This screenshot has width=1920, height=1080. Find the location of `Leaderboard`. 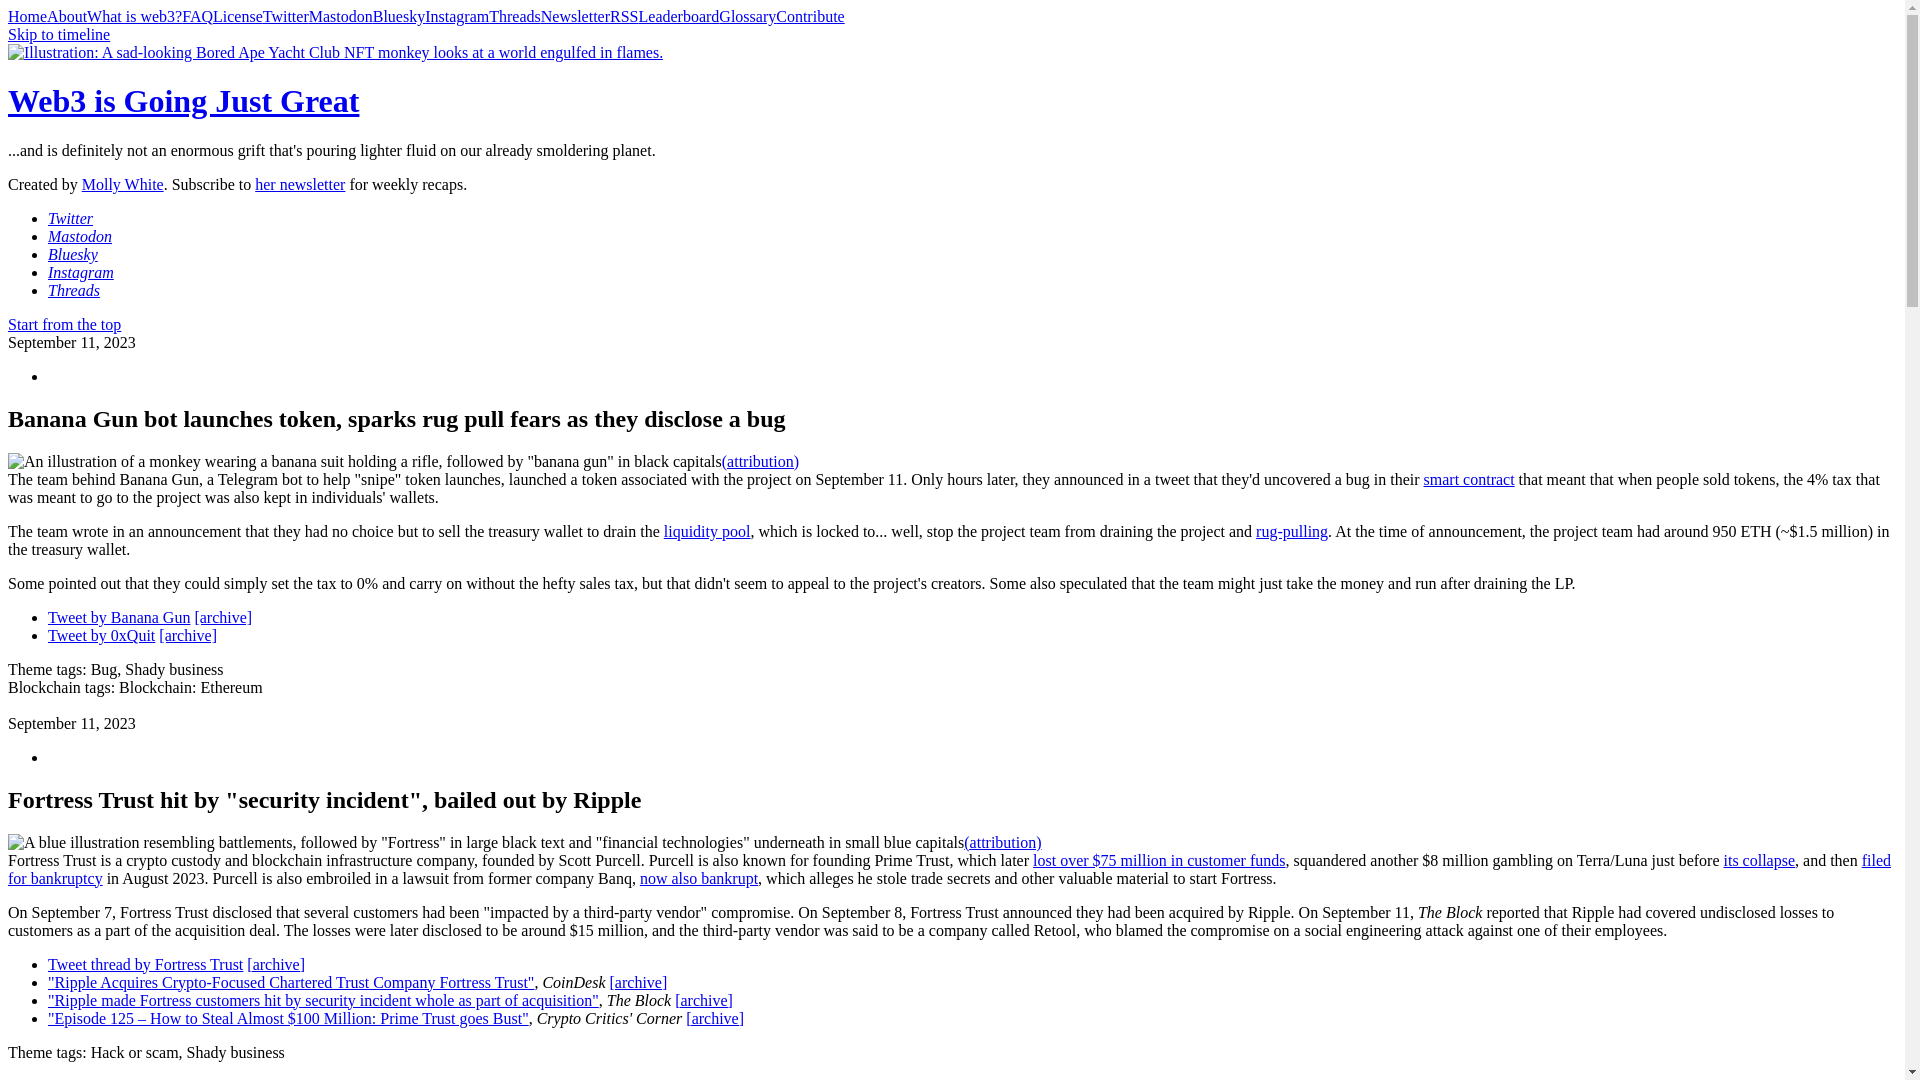

Leaderboard is located at coordinates (678, 16).